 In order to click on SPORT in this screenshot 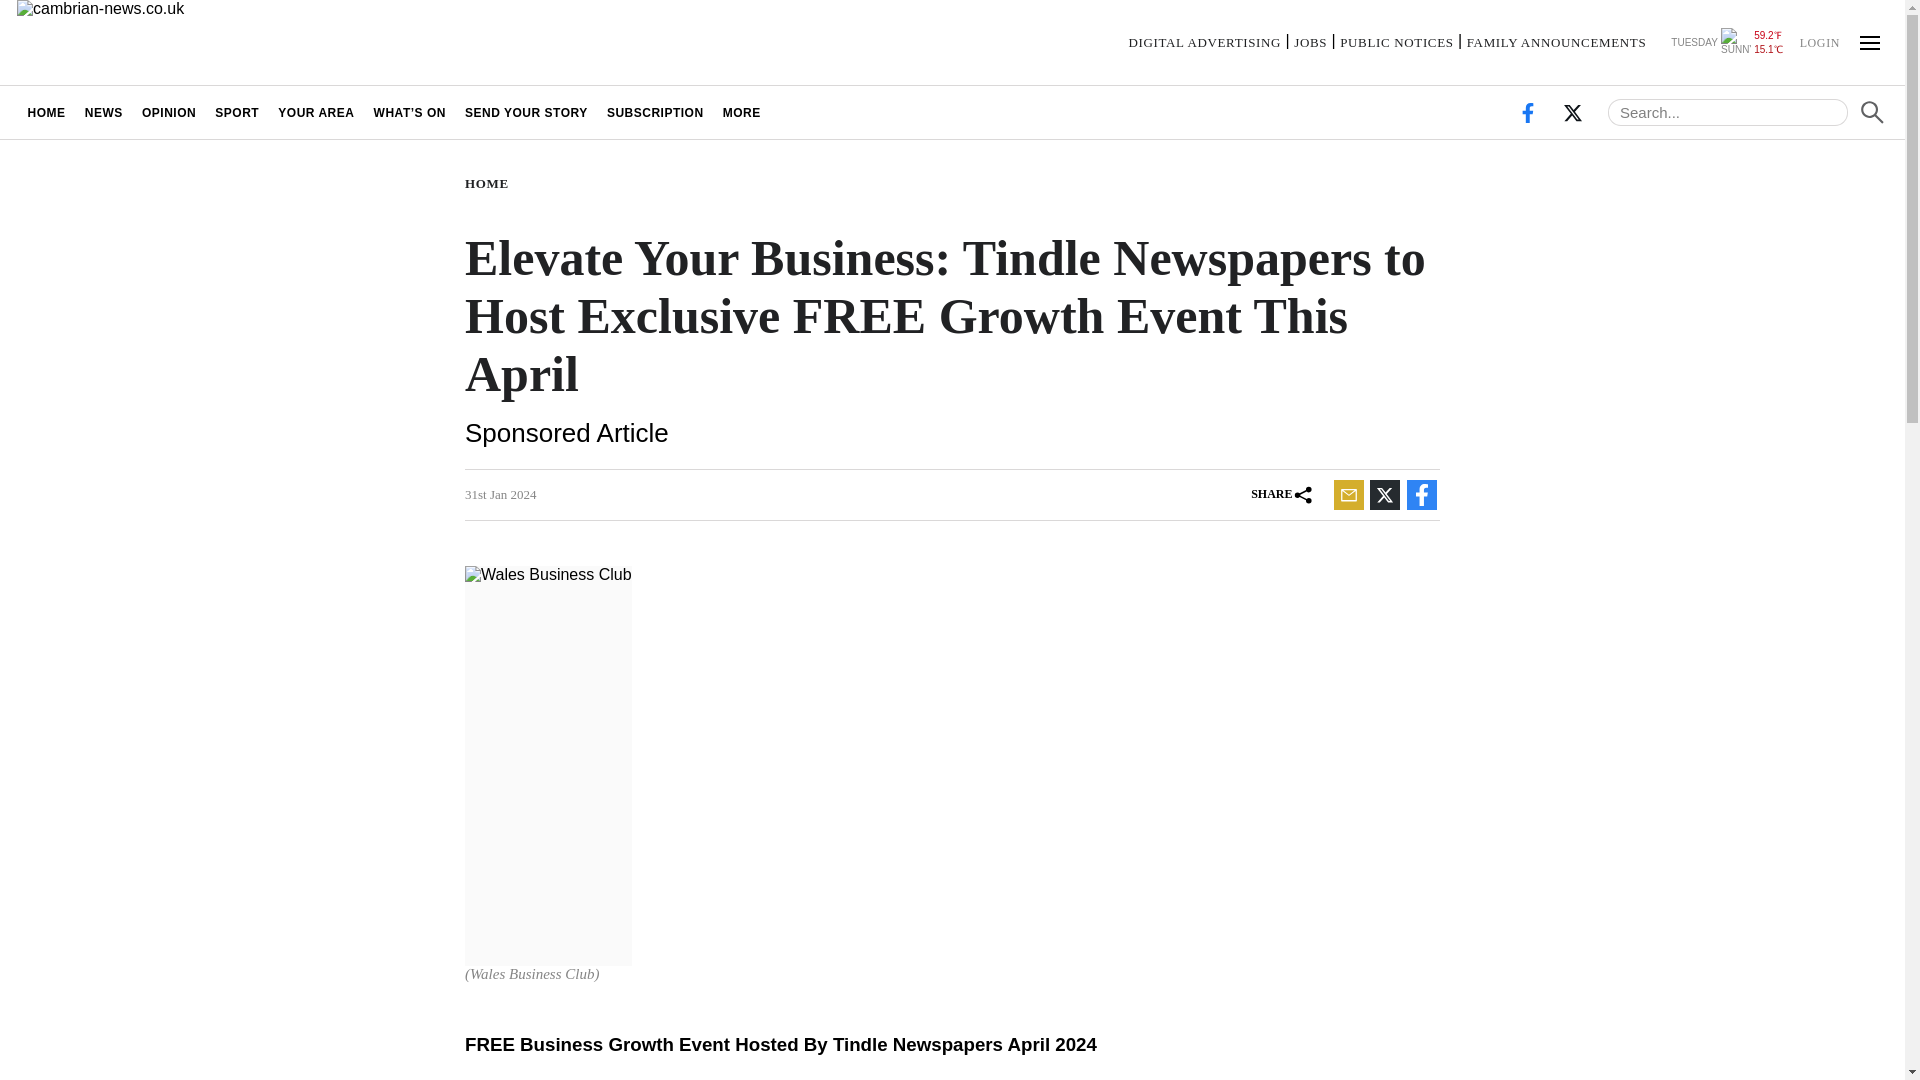, I will do `click(236, 112)`.